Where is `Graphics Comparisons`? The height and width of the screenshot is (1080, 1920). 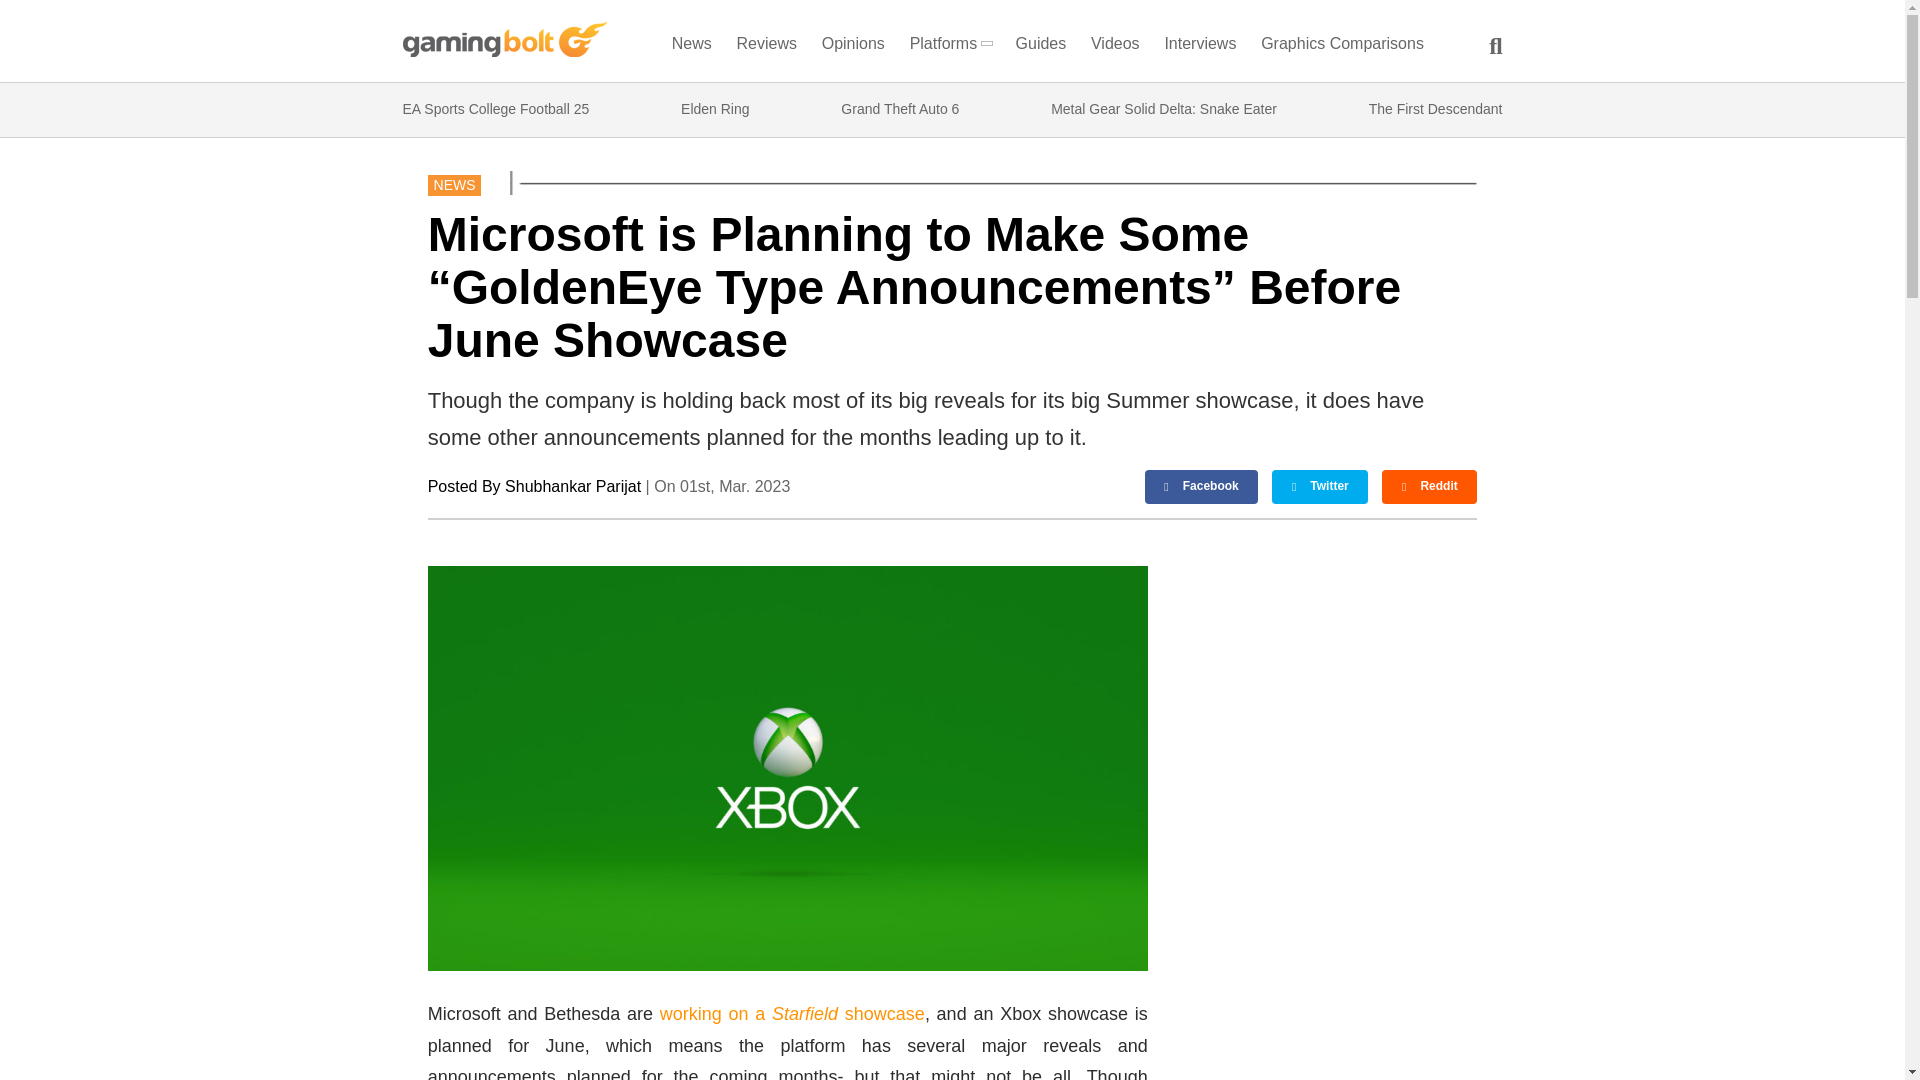
Graphics Comparisons is located at coordinates (1342, 48).